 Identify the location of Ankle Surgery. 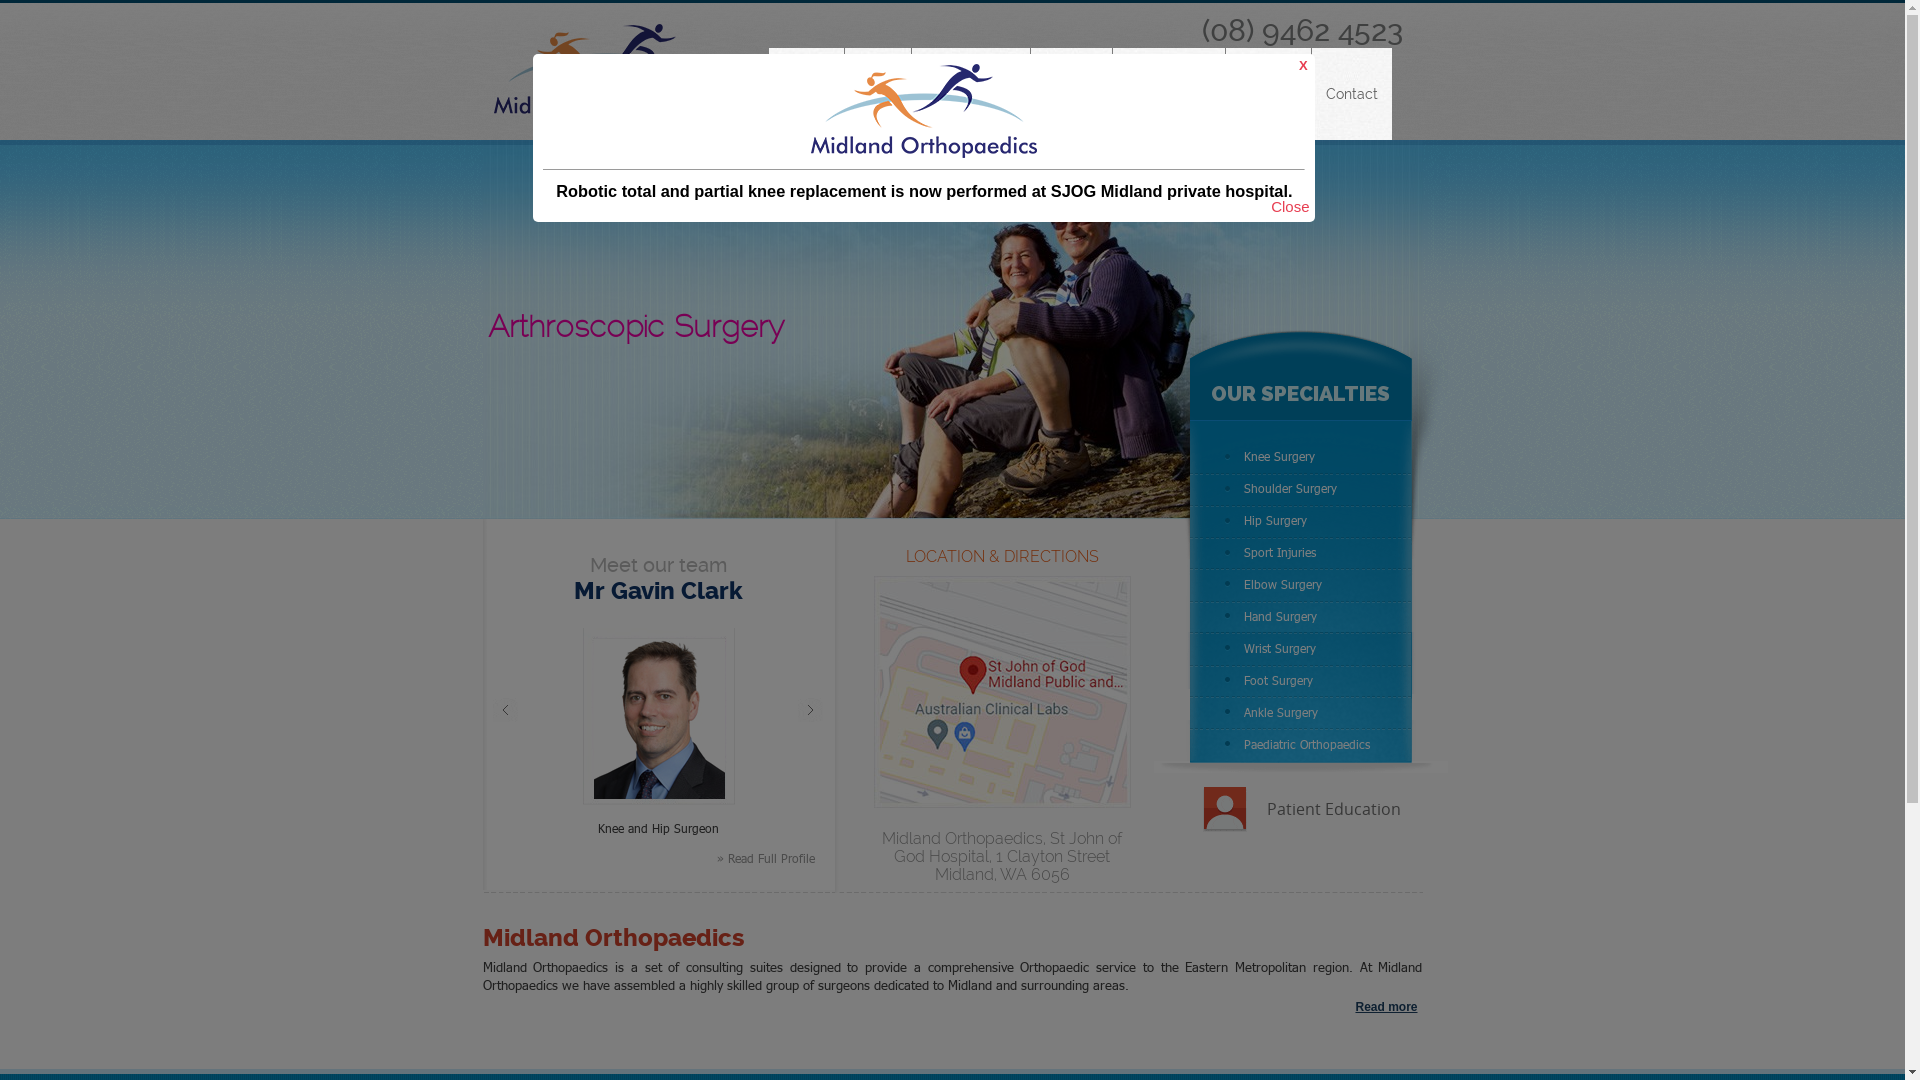
(1301, 713).